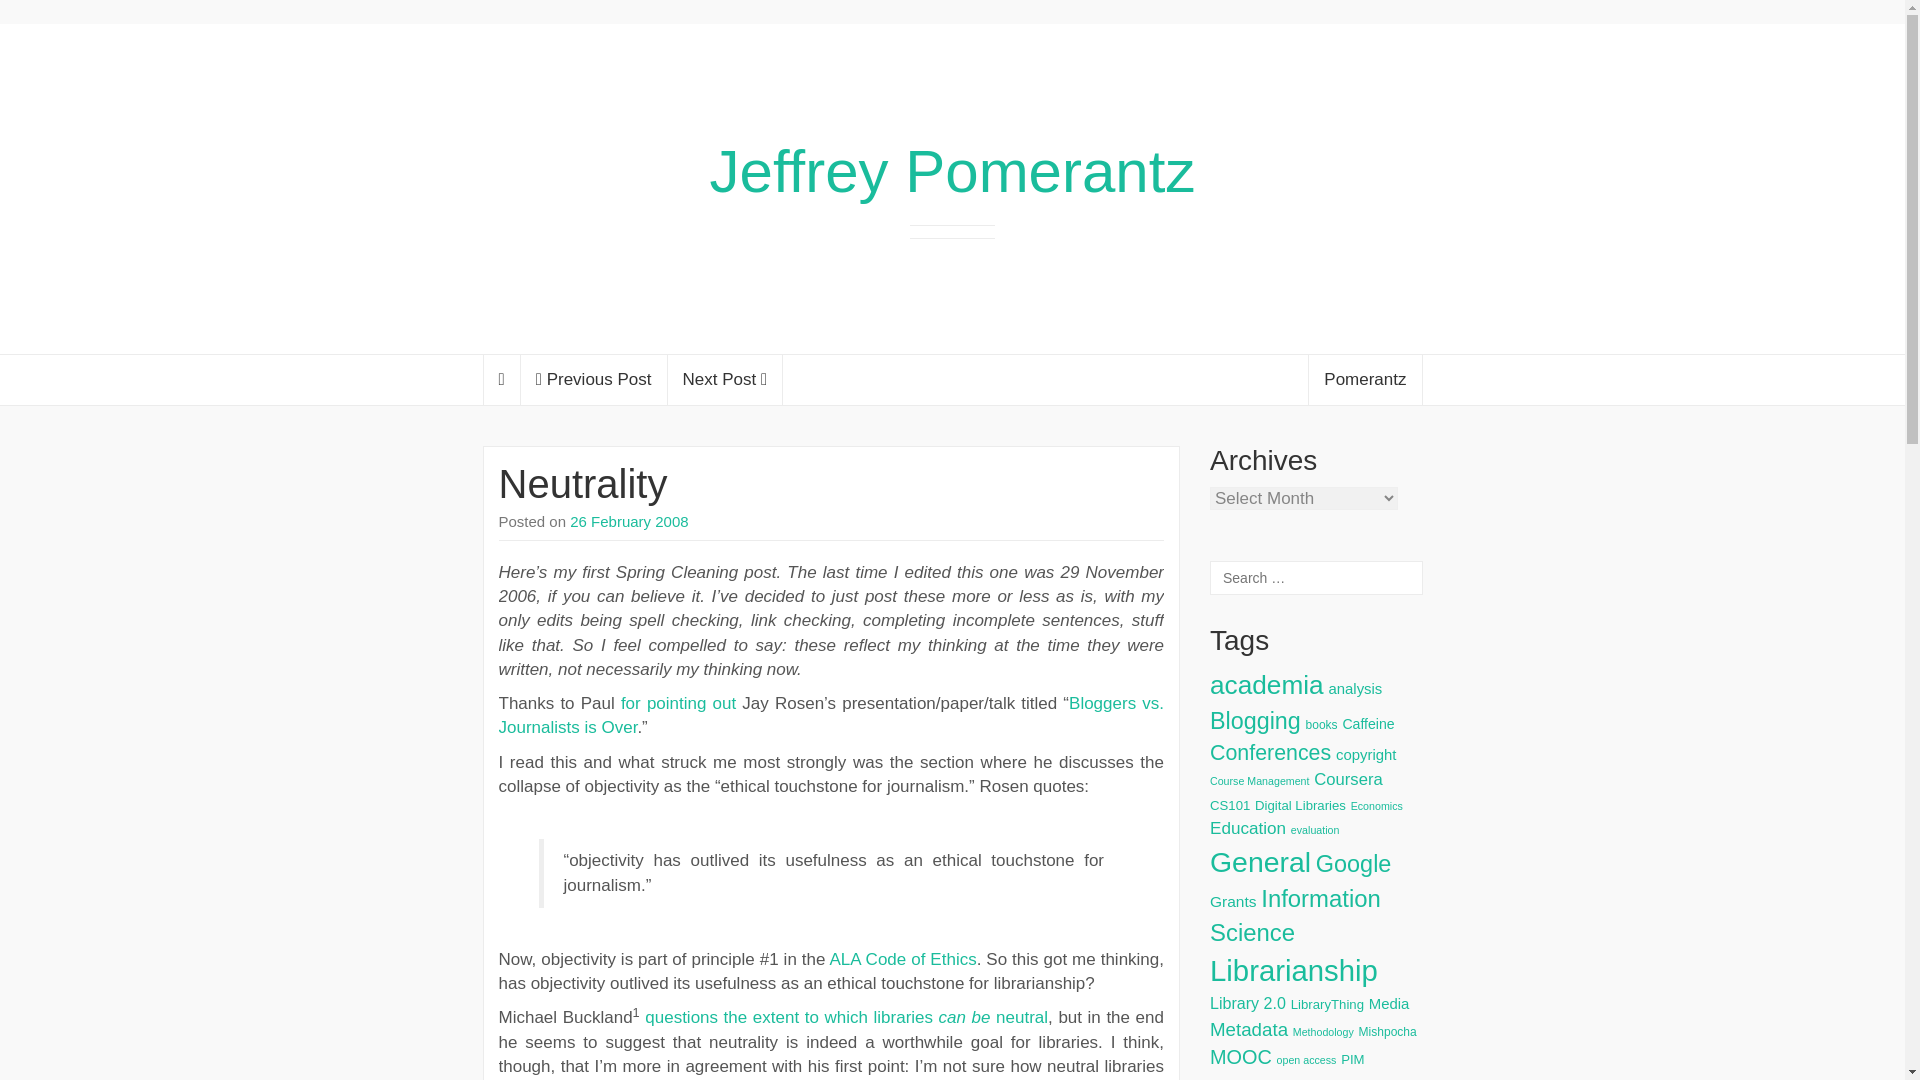 The width and height of the screenshot is (1920, 1080). I want to click on academia, so click(1266, 684).